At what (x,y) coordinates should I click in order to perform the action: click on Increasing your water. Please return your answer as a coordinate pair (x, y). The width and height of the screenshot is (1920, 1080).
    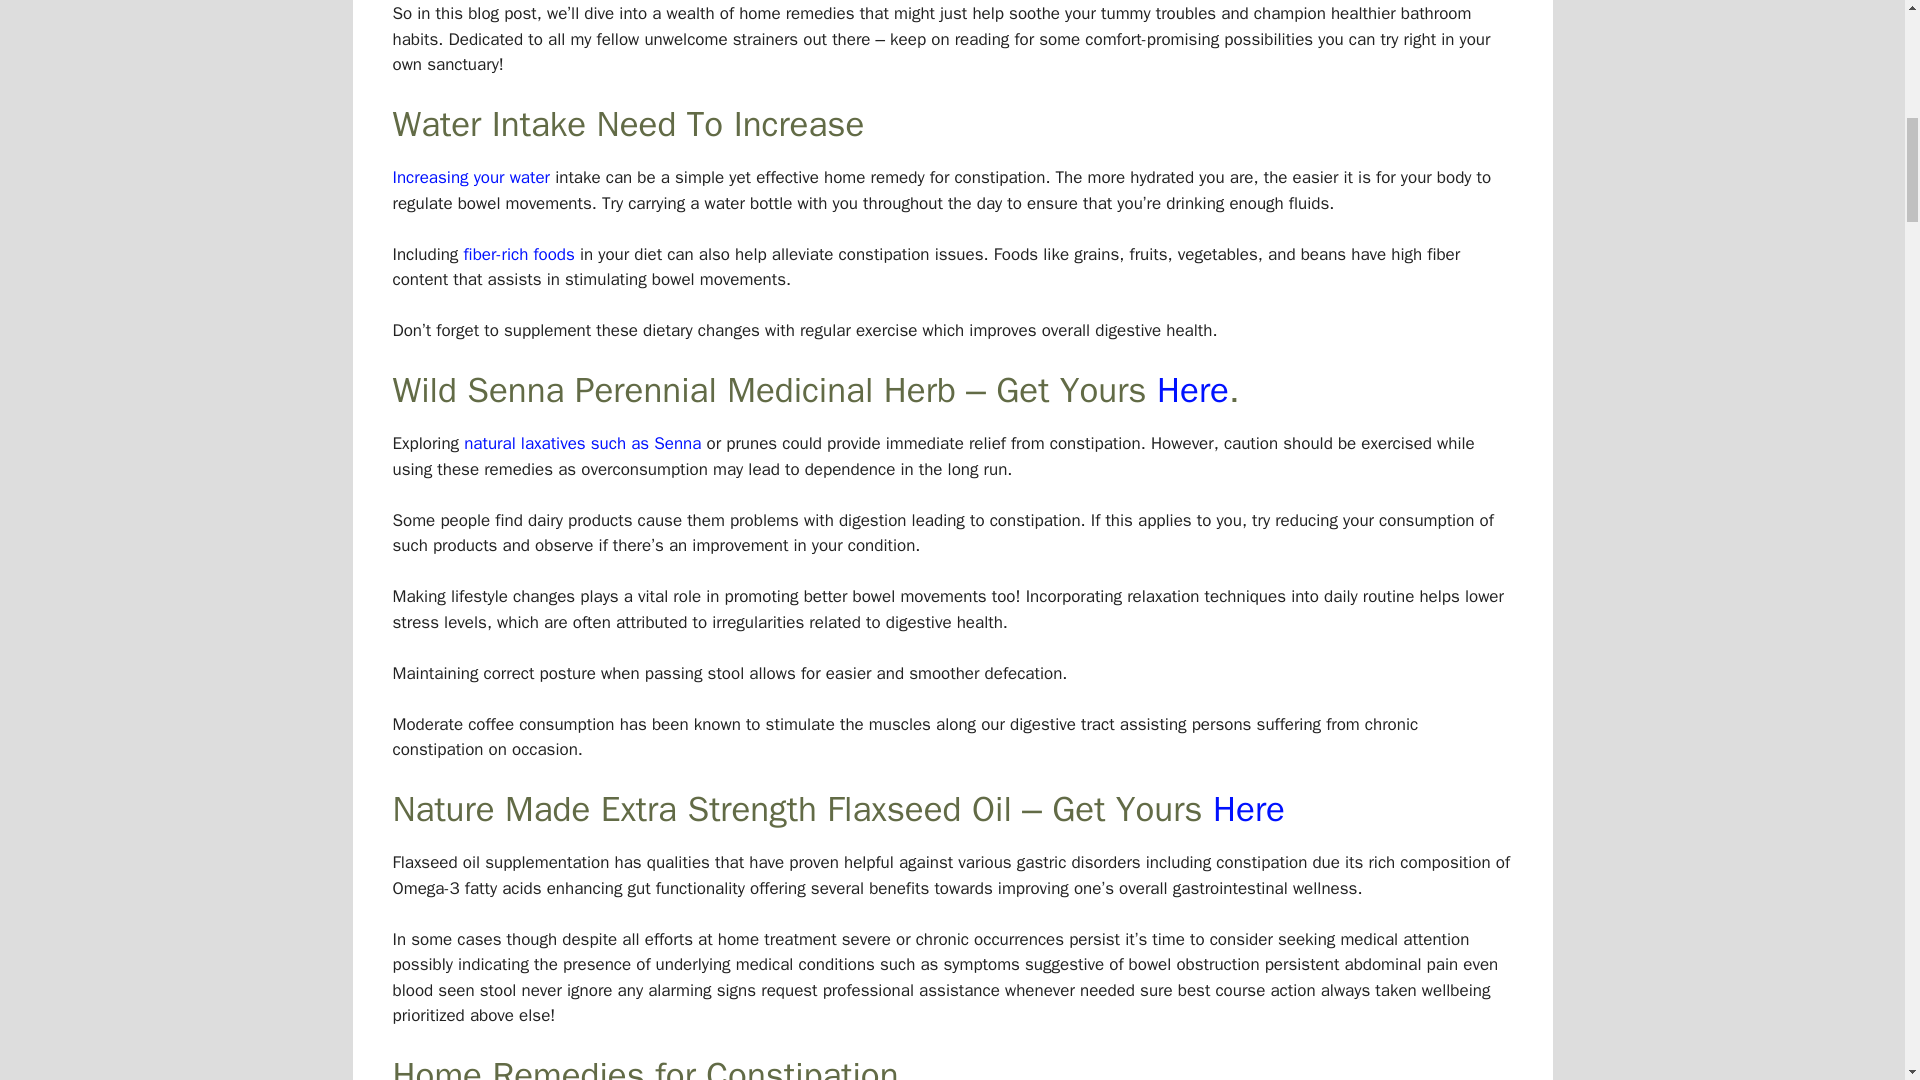
    Looking at the image, I should click on (470, 177).